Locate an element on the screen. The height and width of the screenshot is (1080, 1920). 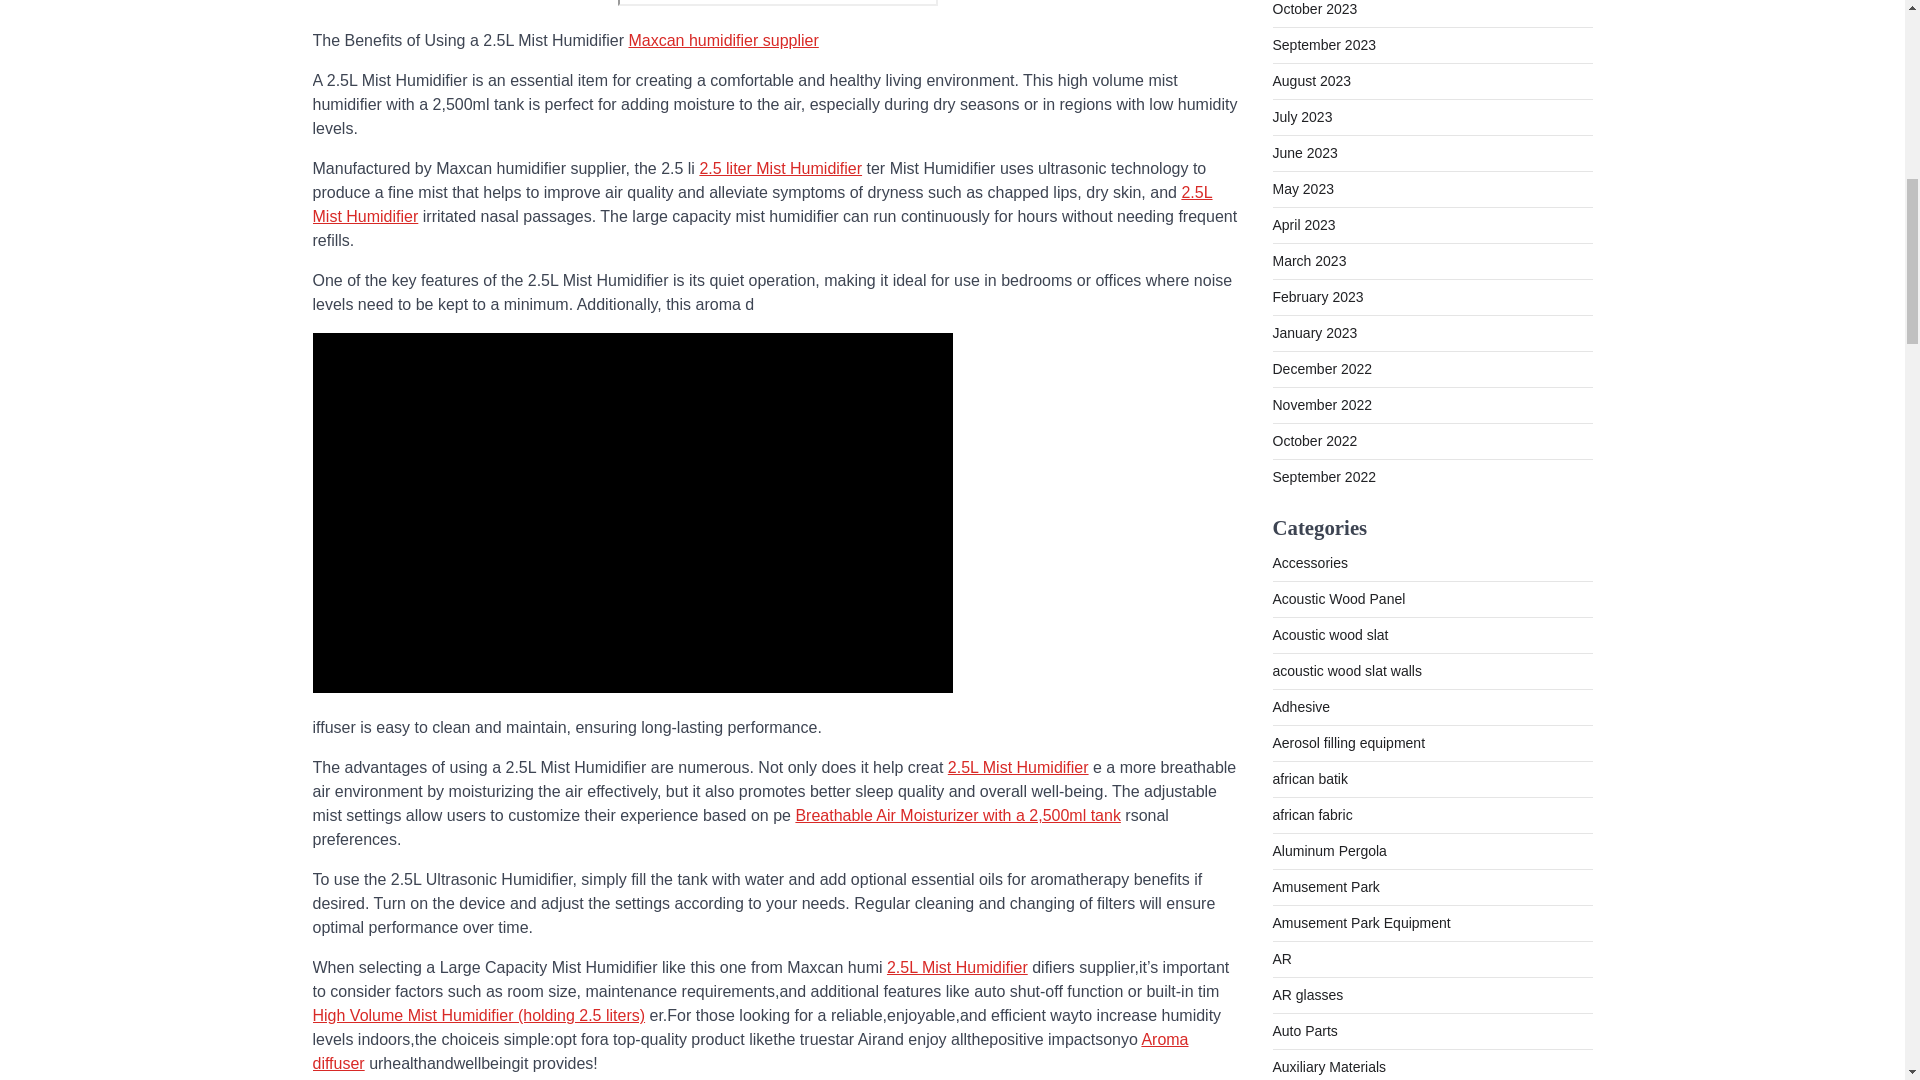
Aroma diffuser is located at coordinates (750, 1052).